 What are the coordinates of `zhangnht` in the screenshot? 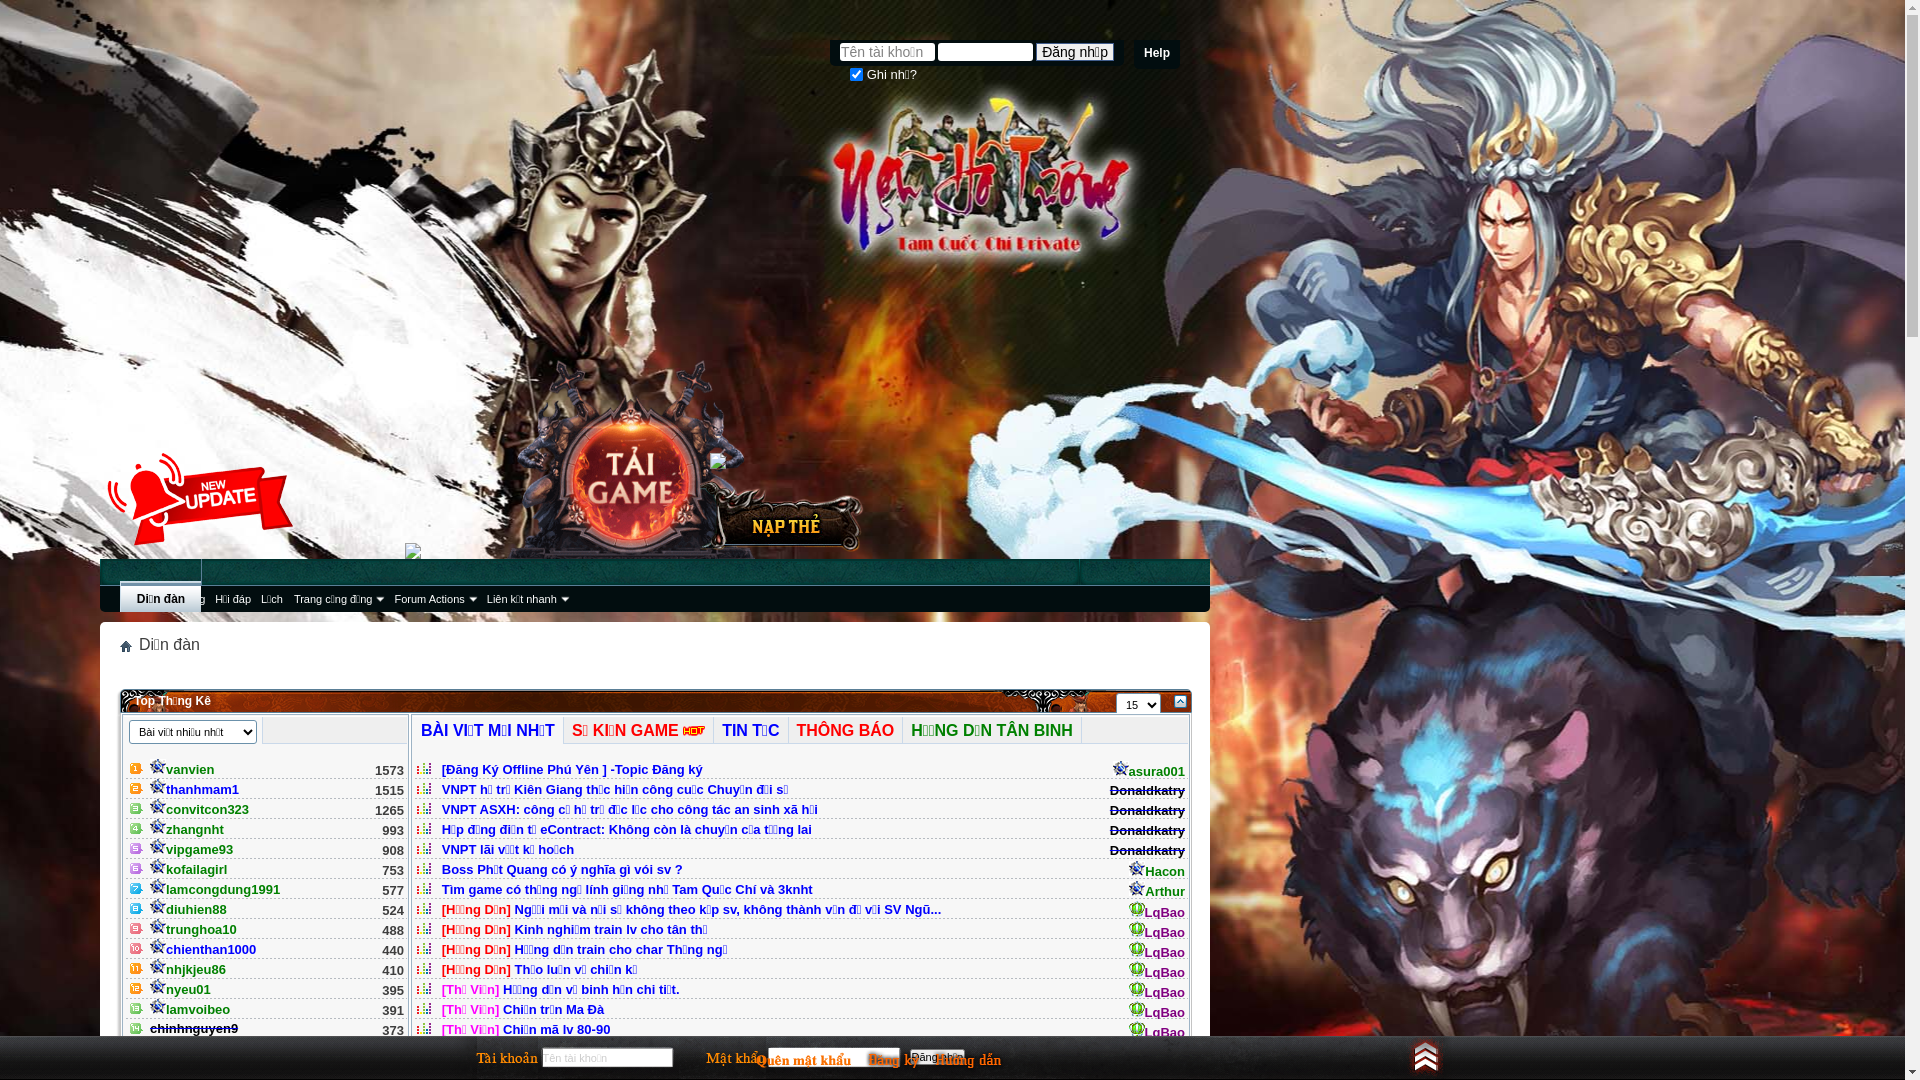 It's located at (187, 830).